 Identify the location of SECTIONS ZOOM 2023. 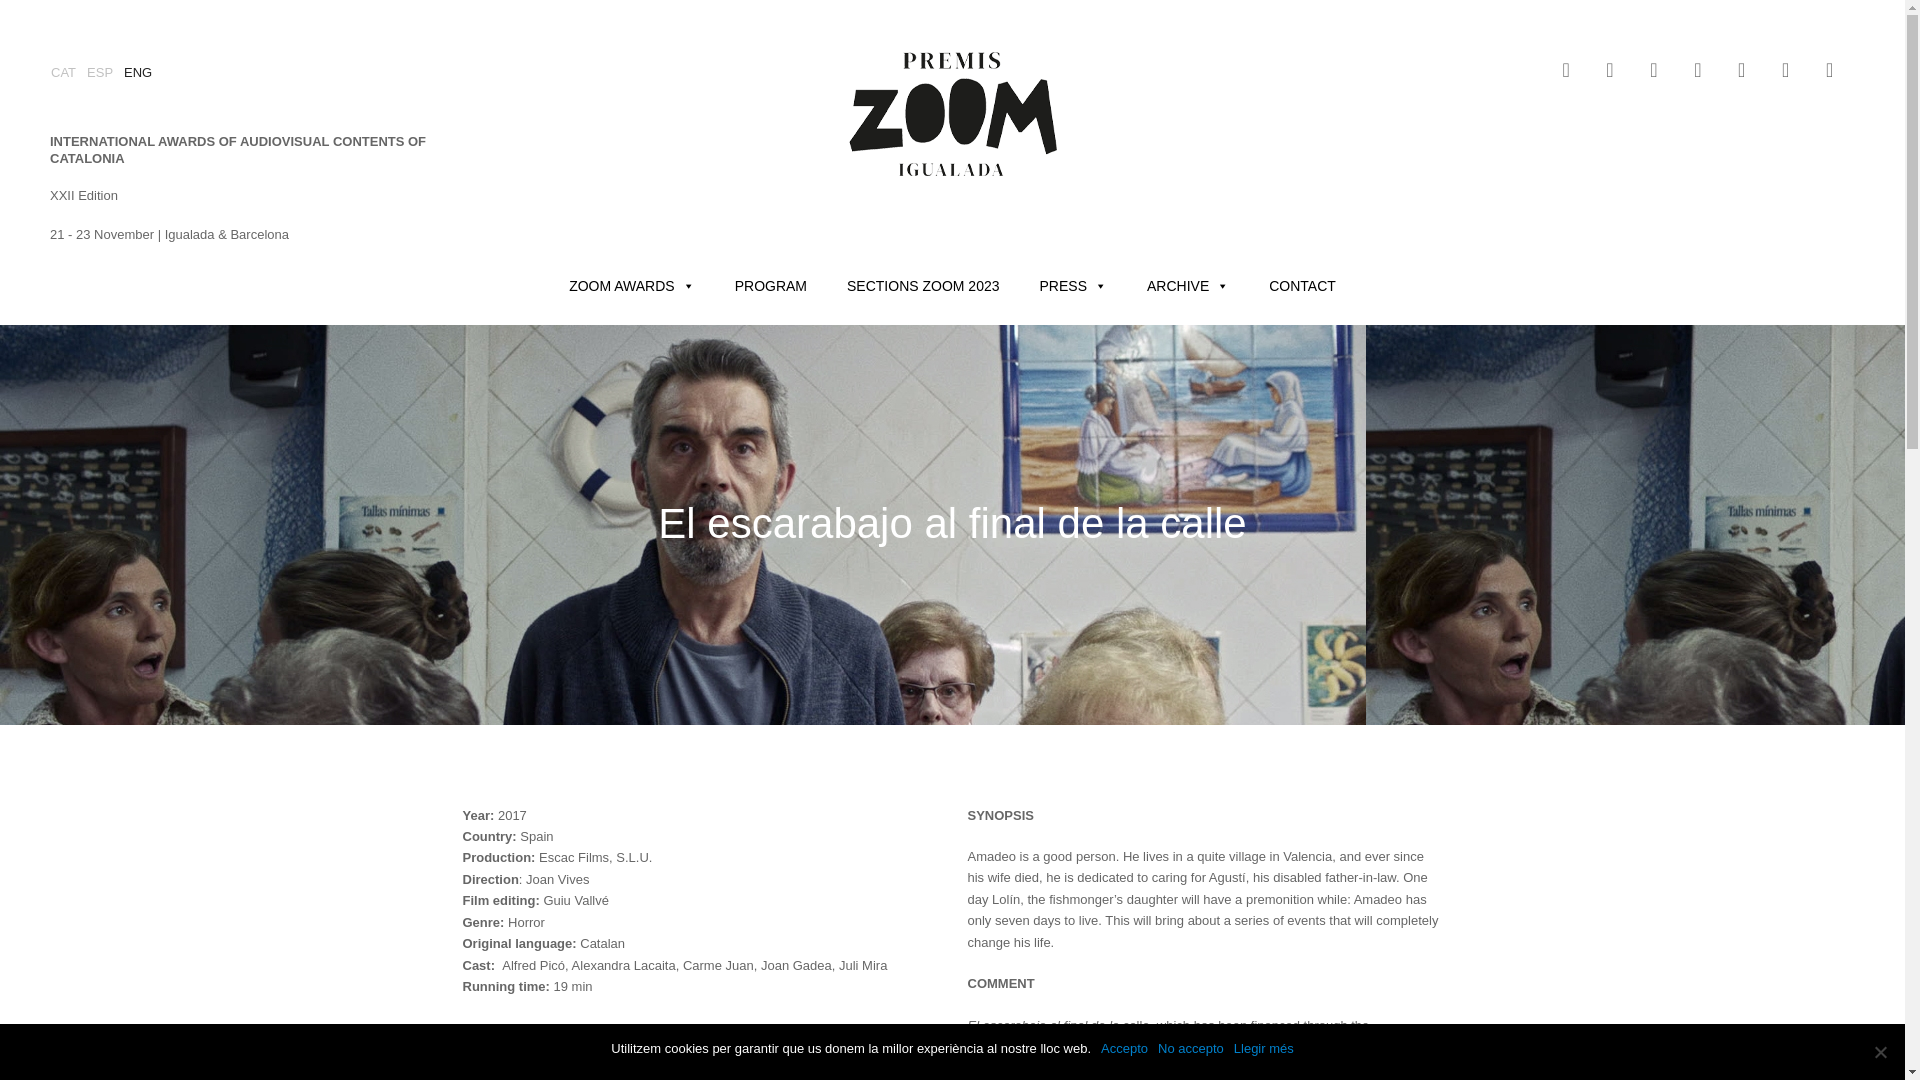
(923, 285).